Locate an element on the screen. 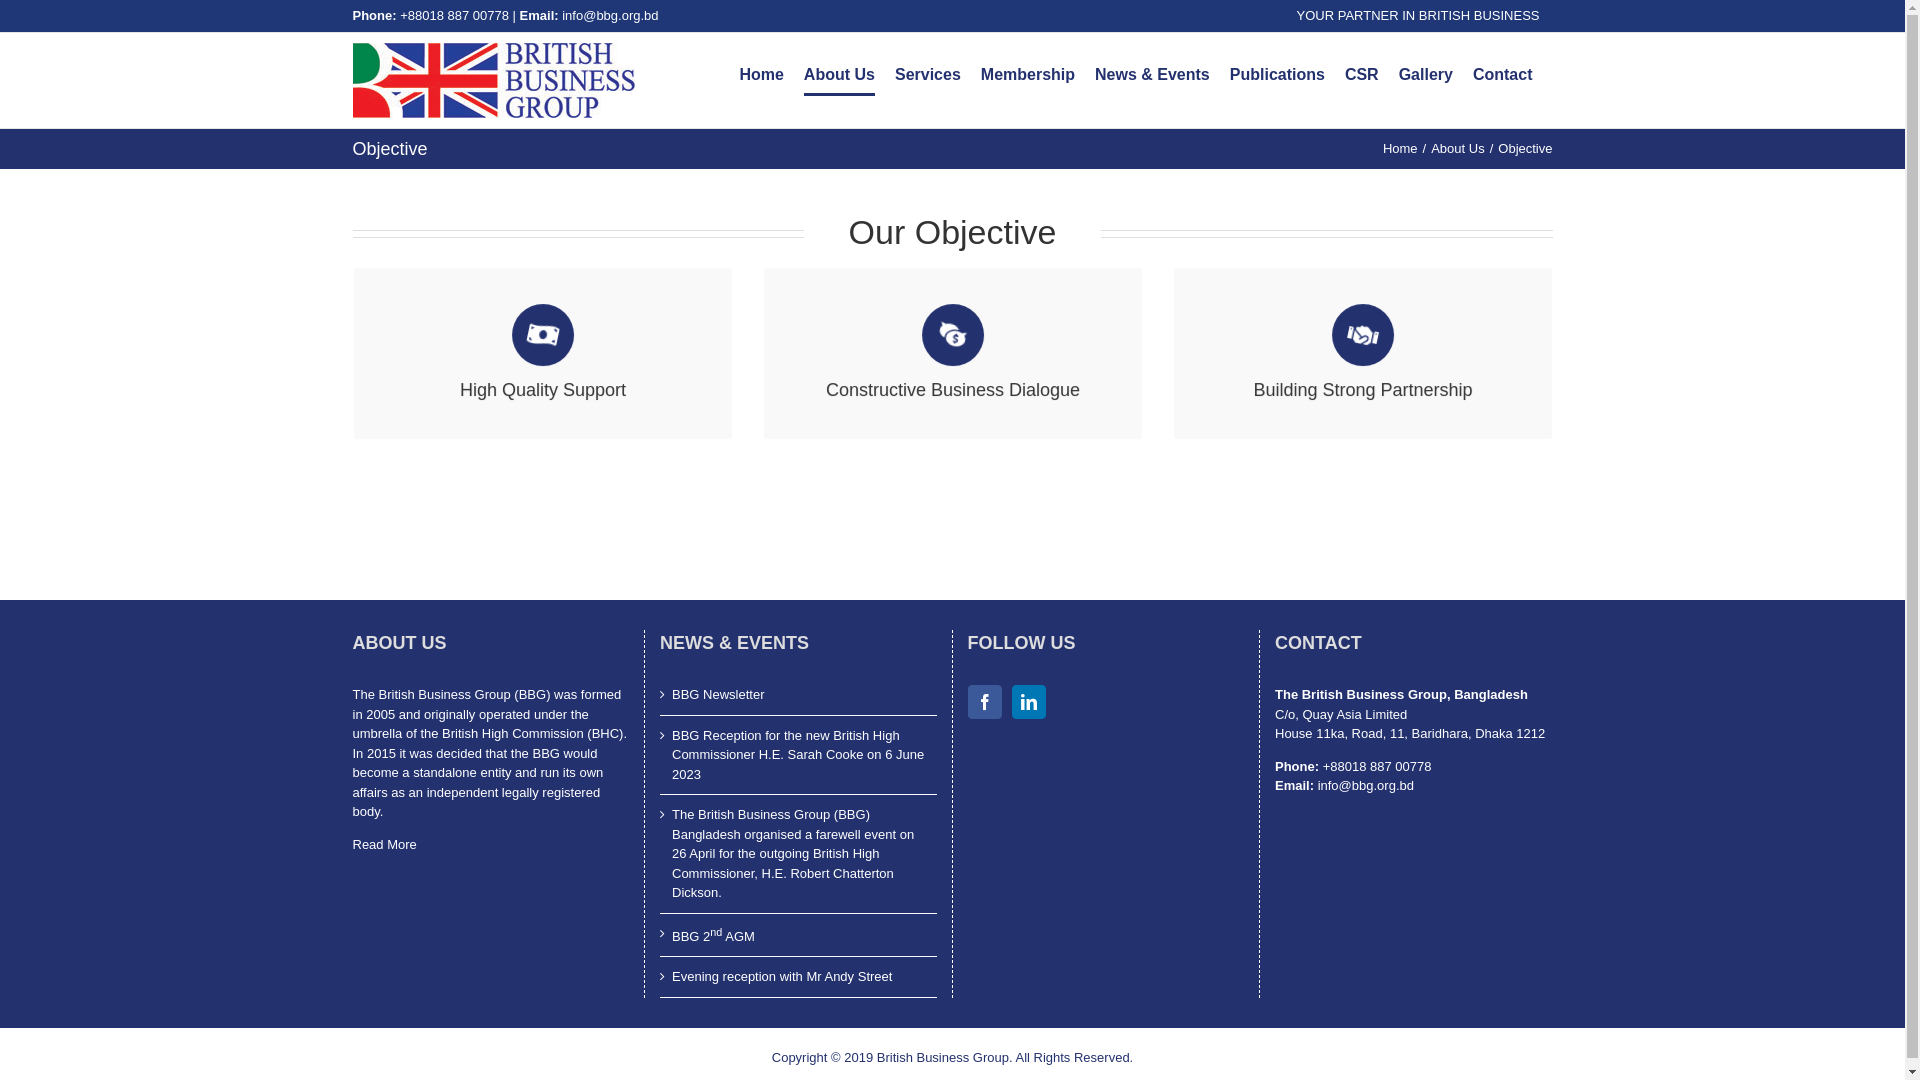 The image size is (1920, 1080). CSR is located at coordinates (1362, 75).